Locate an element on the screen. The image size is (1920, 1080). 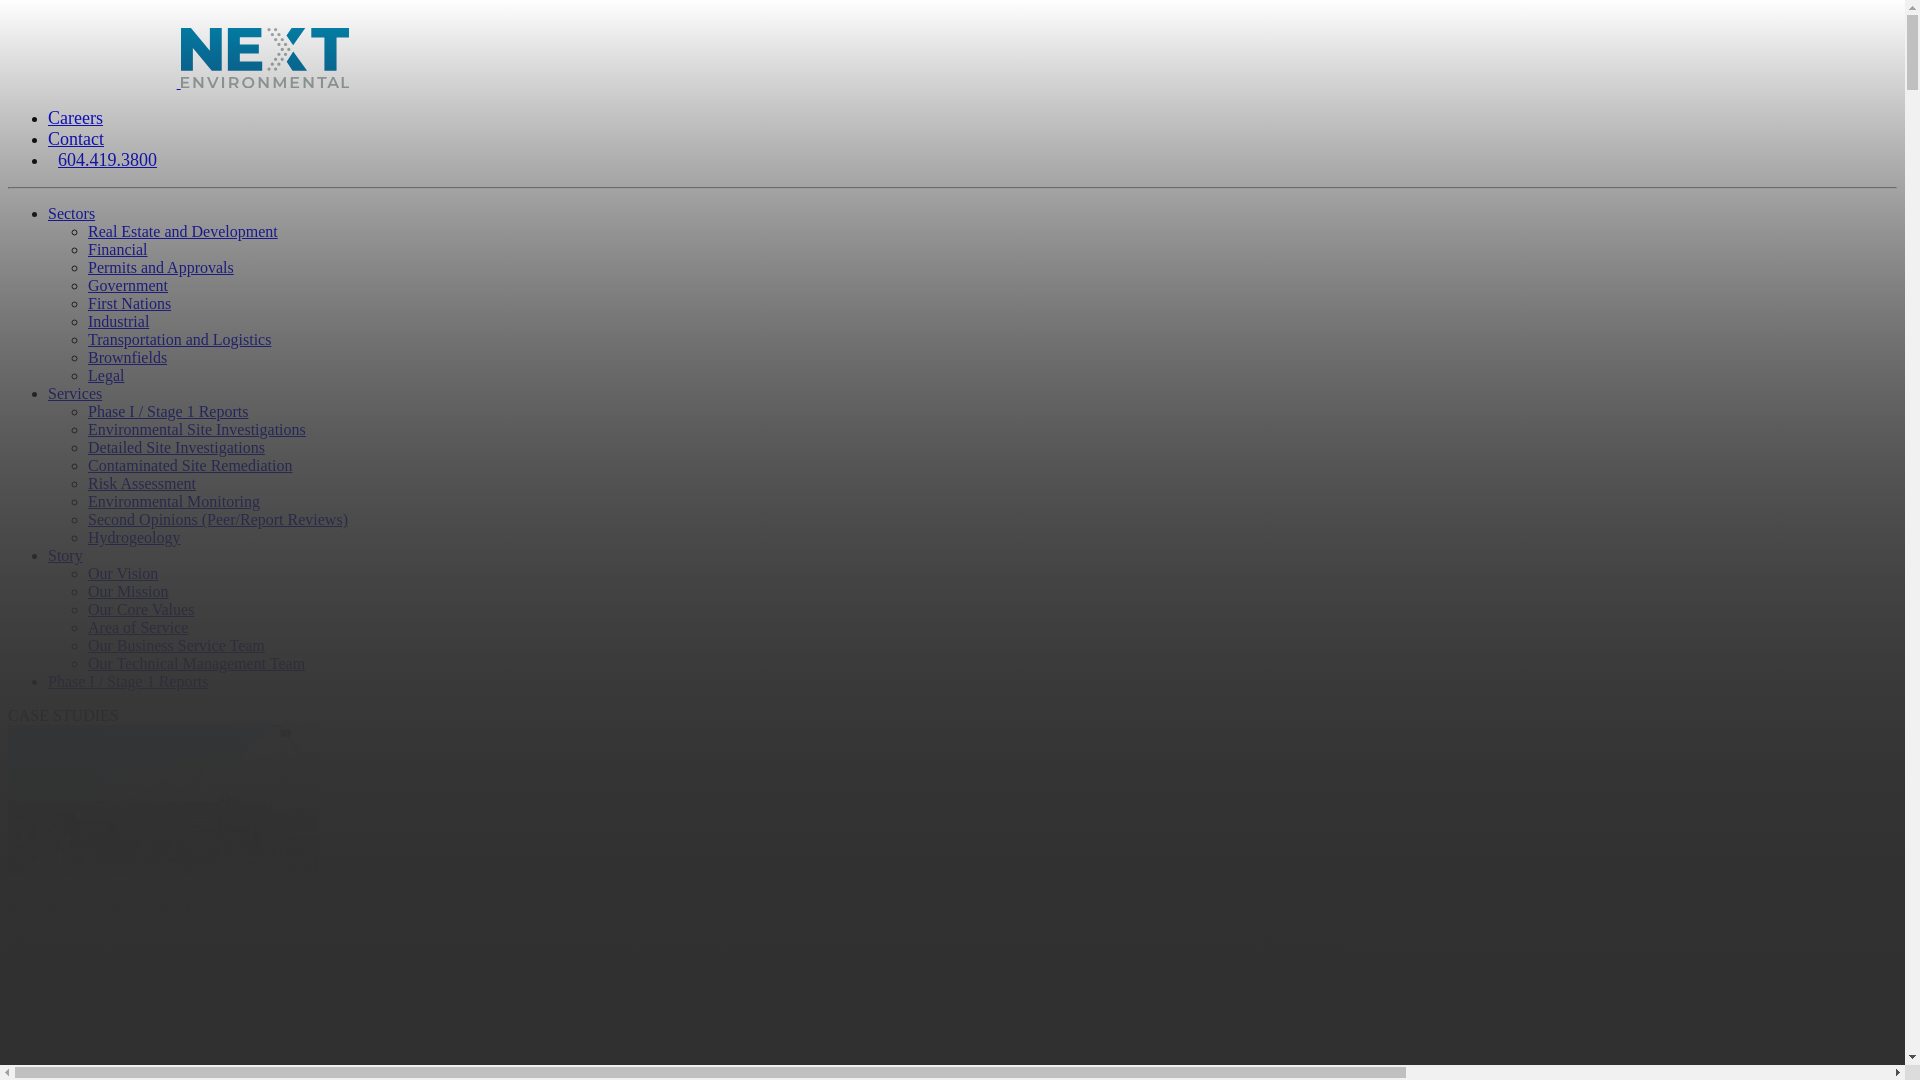
Services is located at coordinates (75, 393).